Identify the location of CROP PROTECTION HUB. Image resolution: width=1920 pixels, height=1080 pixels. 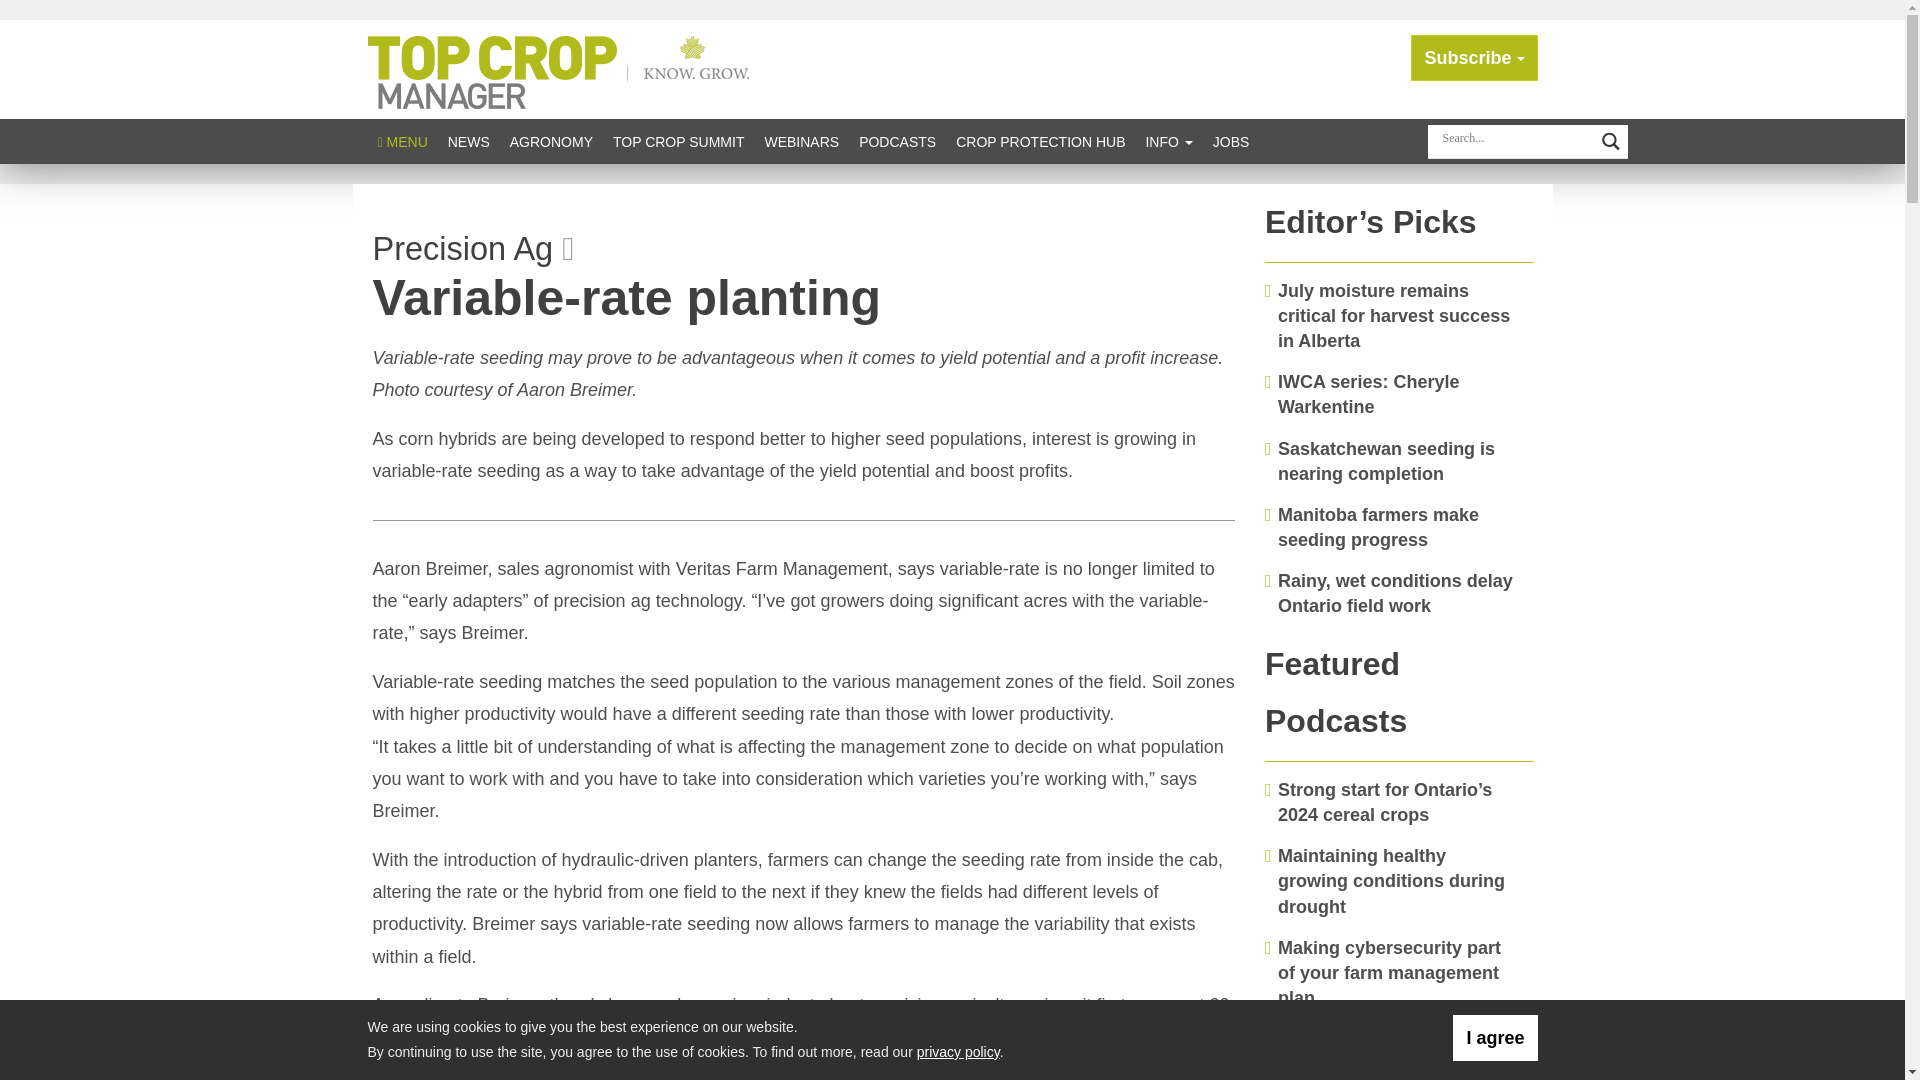
(1040, 141).